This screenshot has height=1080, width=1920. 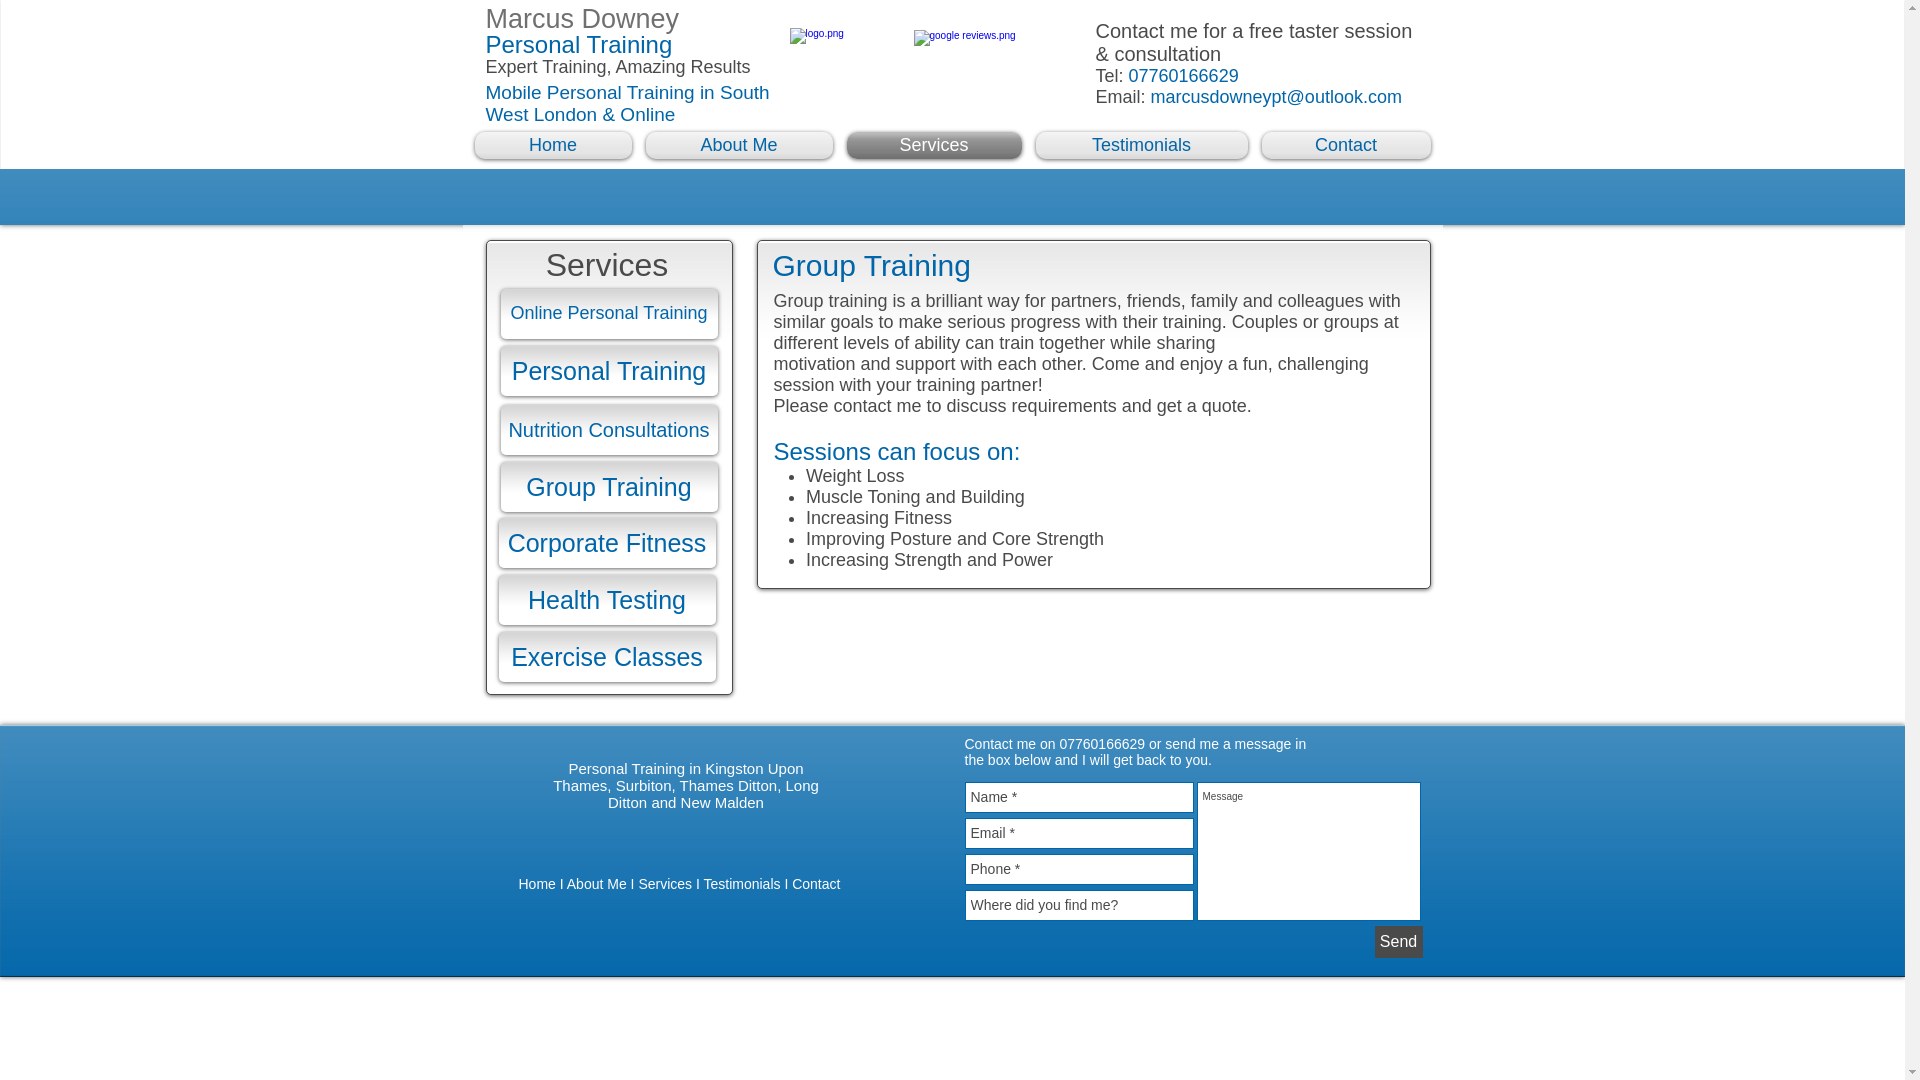 What do you see at coordinates (740, 884) in the screenshot?
I see `Testimonials` at bounding box center [740, 884].